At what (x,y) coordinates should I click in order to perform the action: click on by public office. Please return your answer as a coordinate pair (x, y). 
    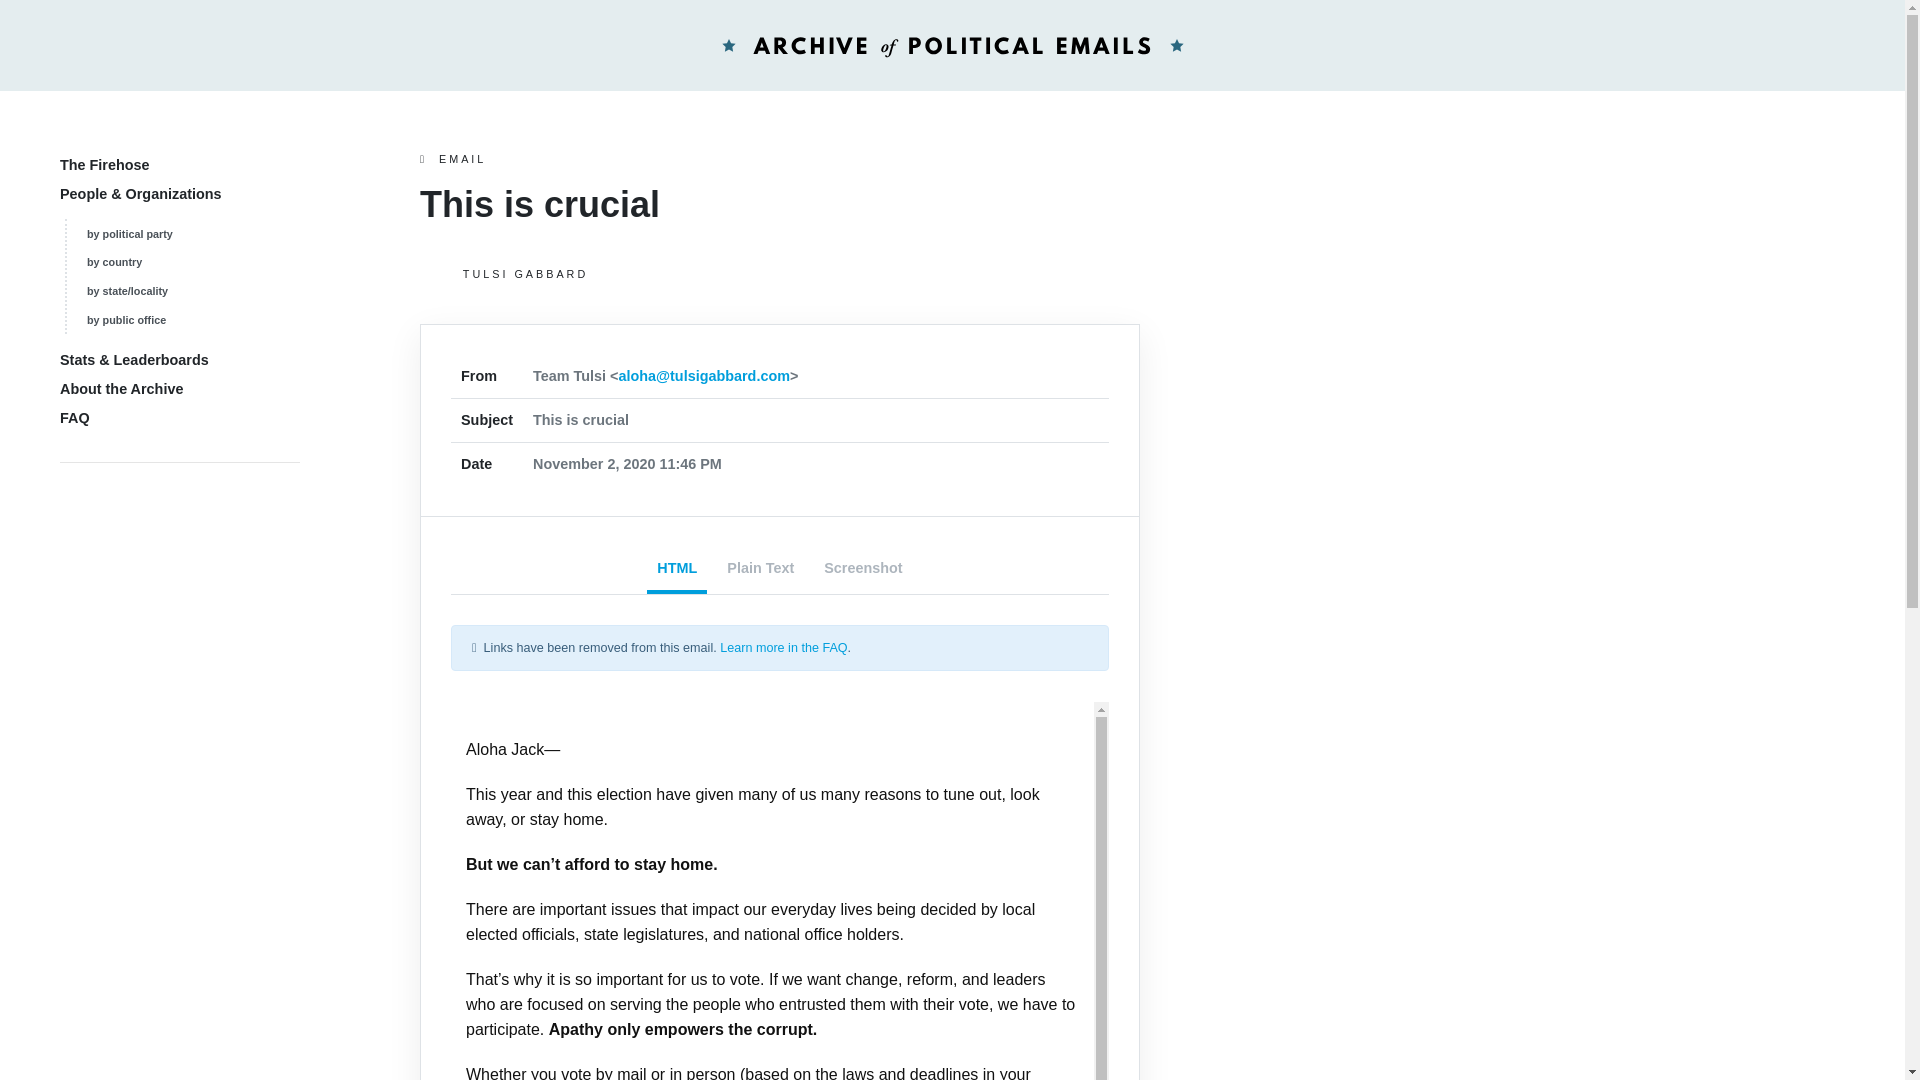
    Looking at the image, I should click on (126, 320).